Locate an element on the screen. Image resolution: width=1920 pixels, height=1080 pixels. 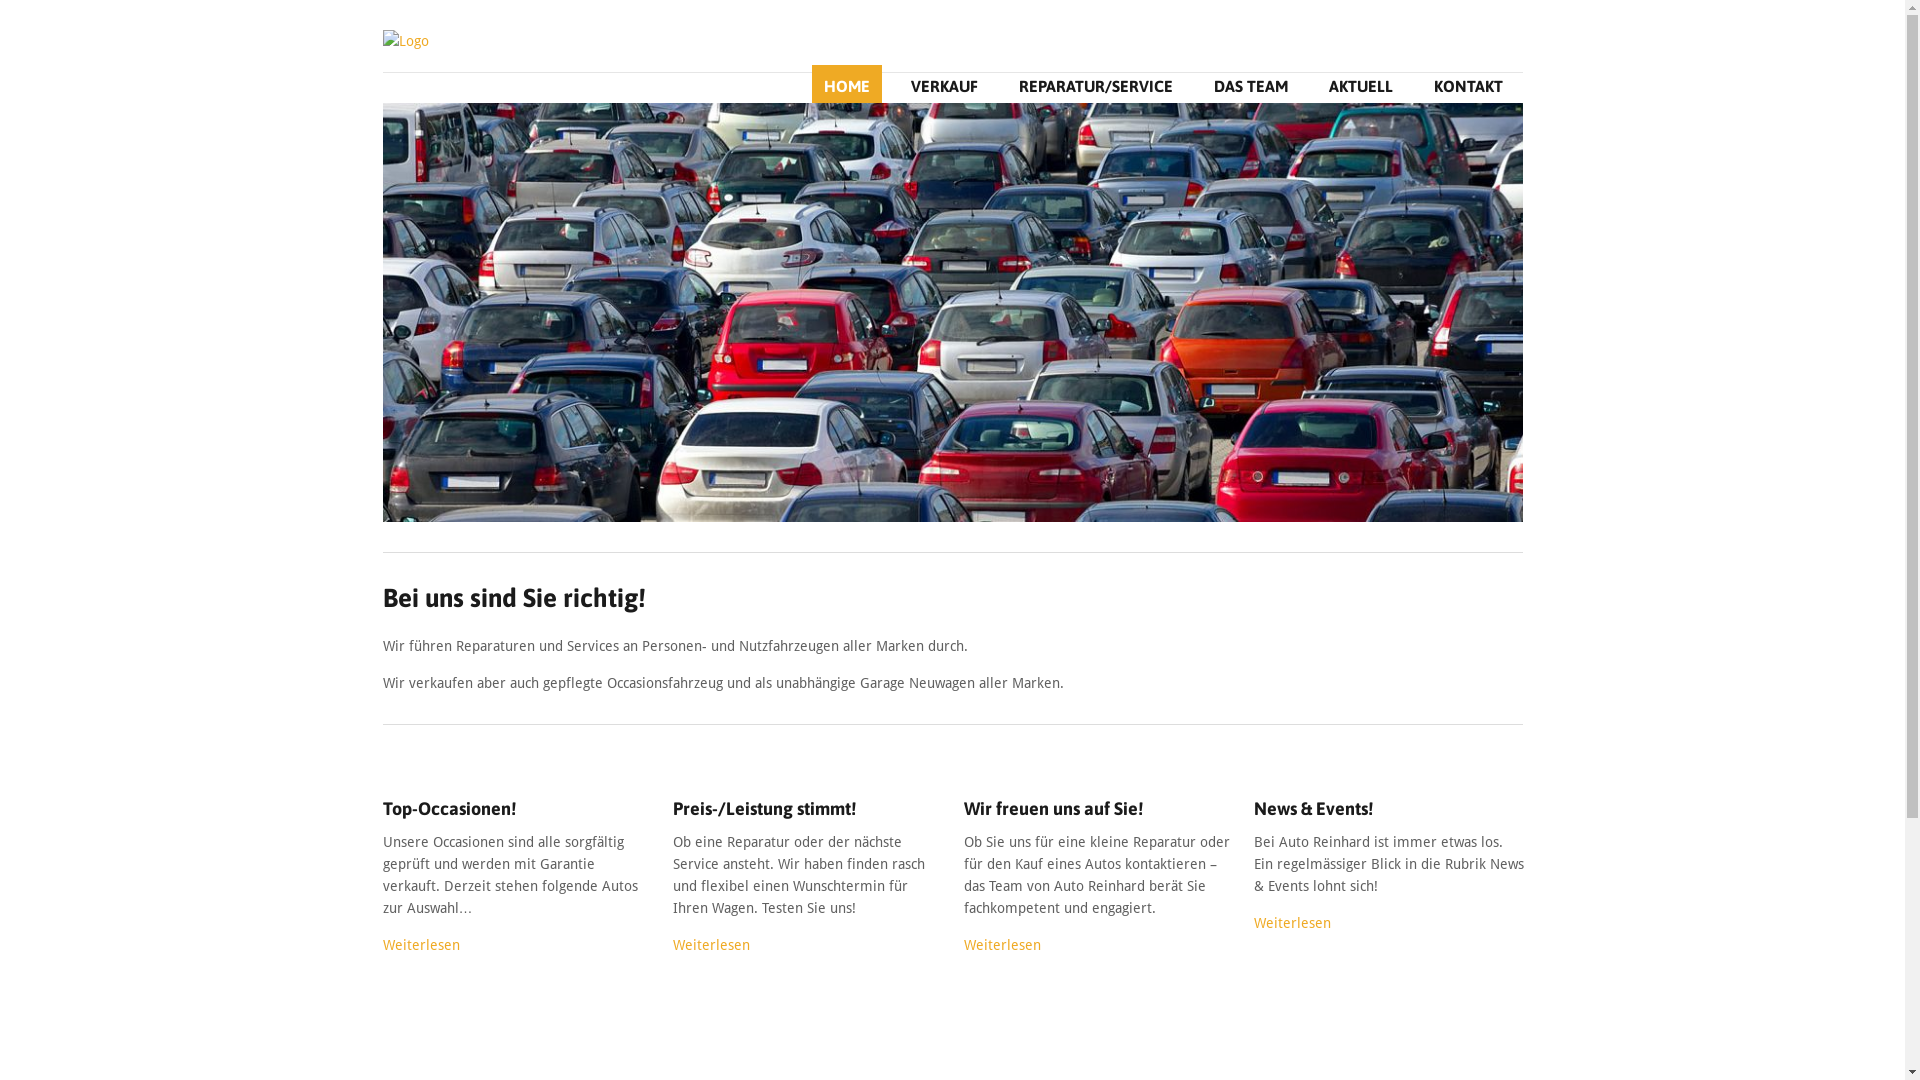
VERKAUF is located at coordinates (944, 86).